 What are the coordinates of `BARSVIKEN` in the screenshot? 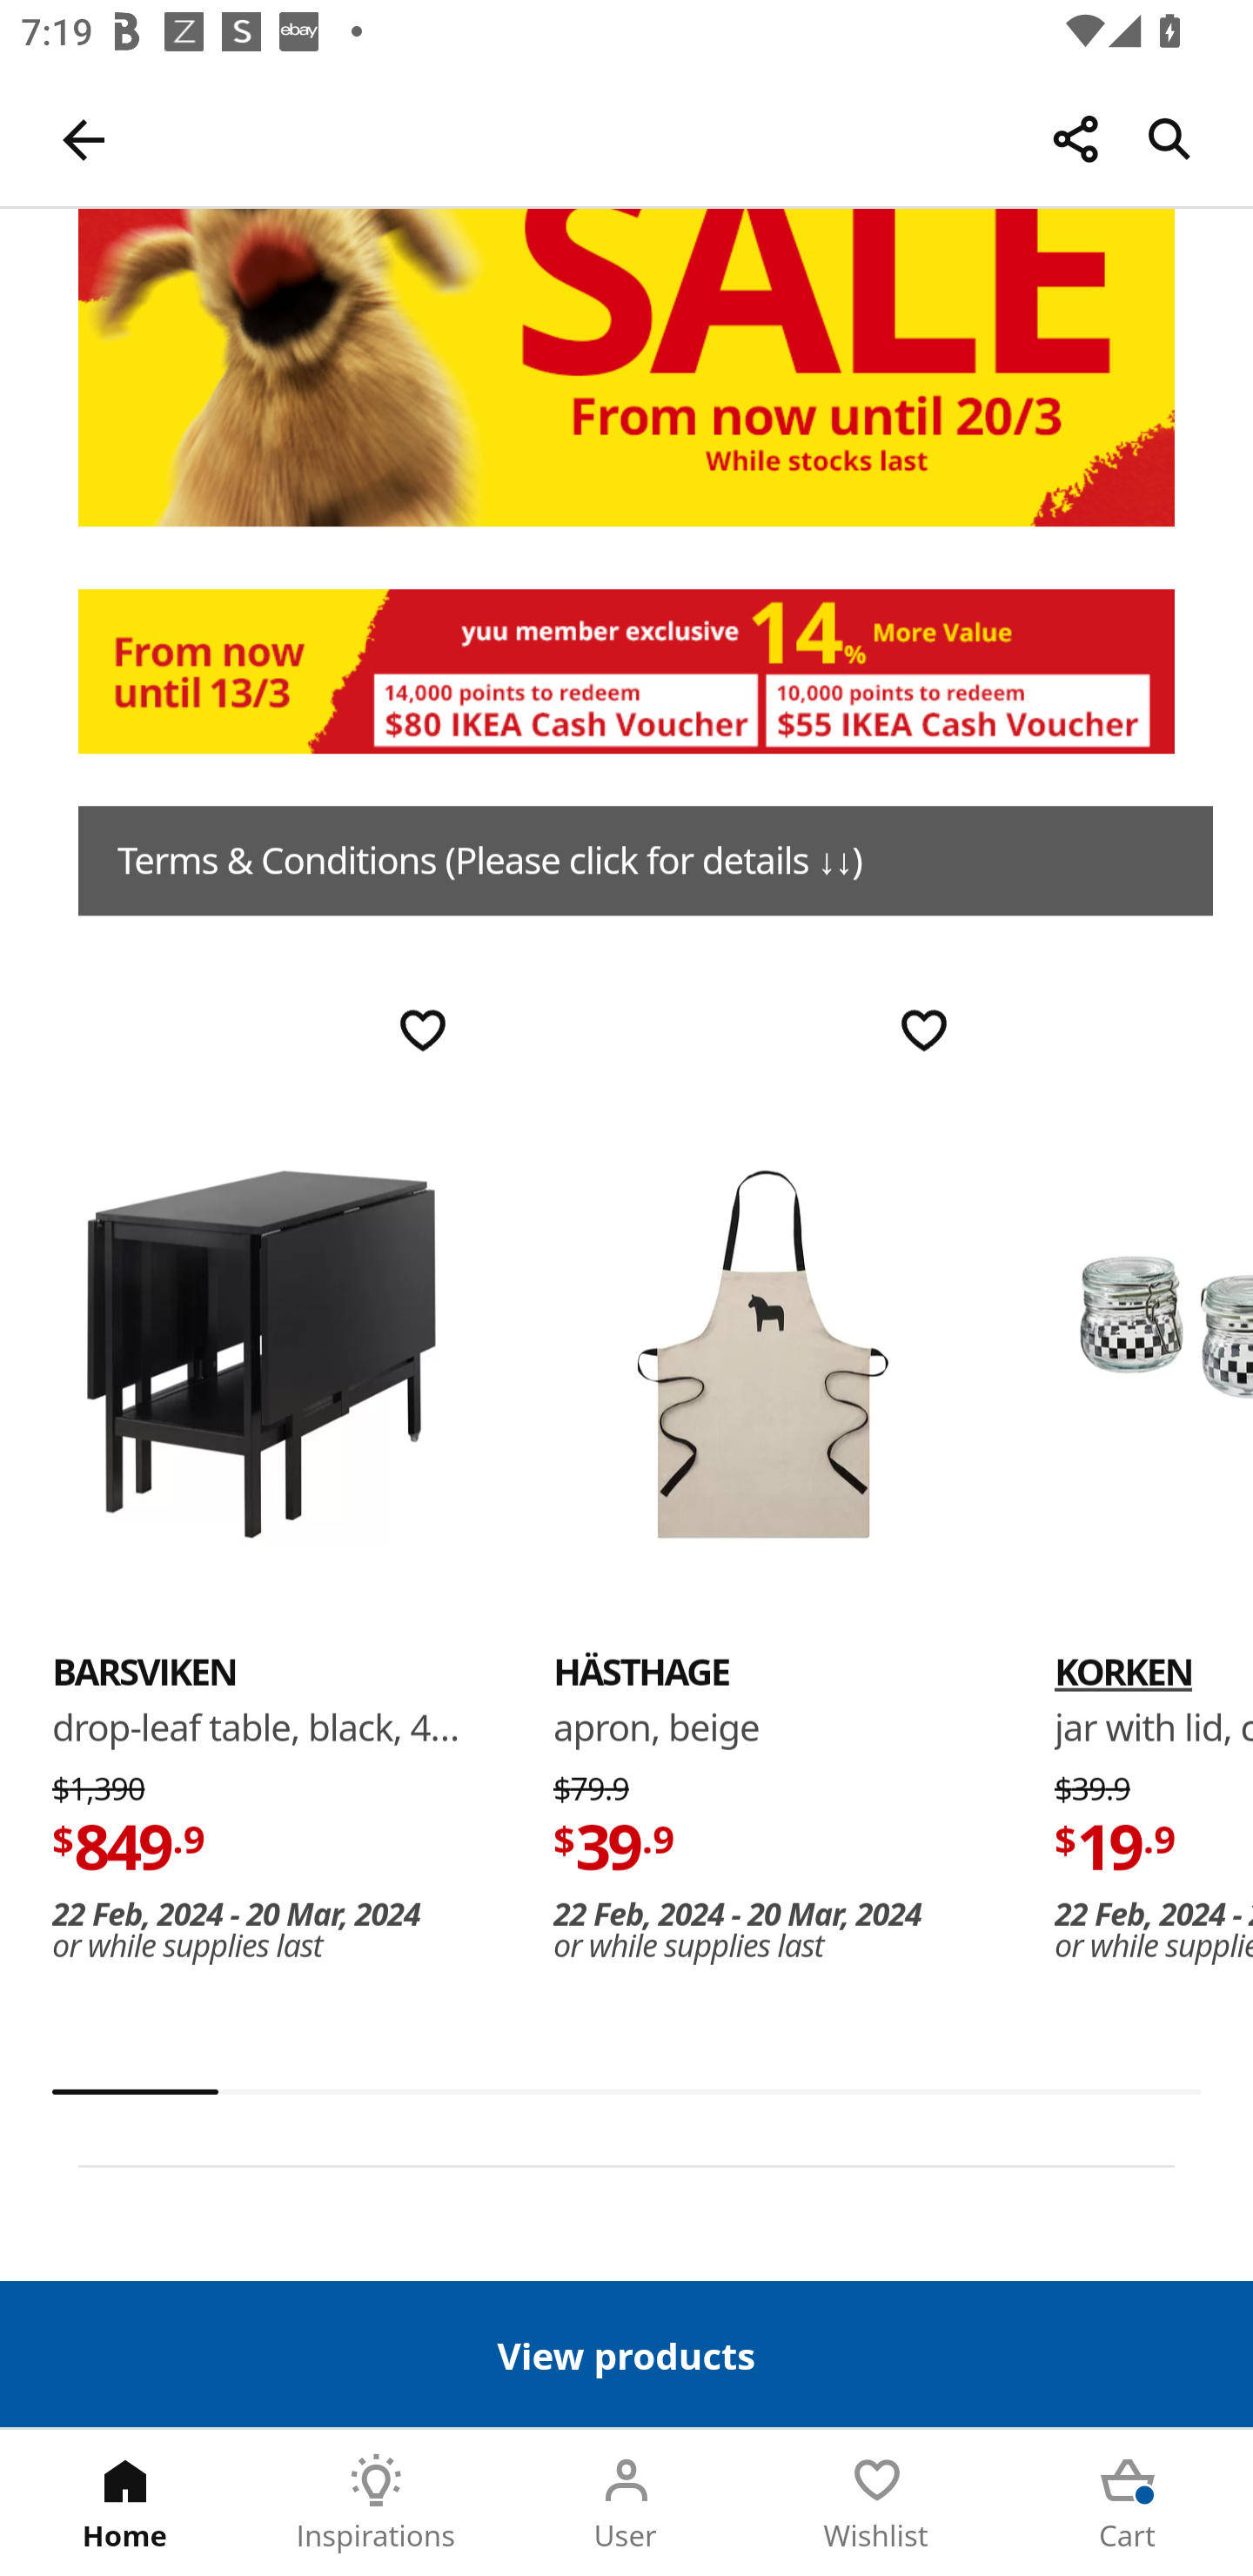 It's located at (144, 1673).